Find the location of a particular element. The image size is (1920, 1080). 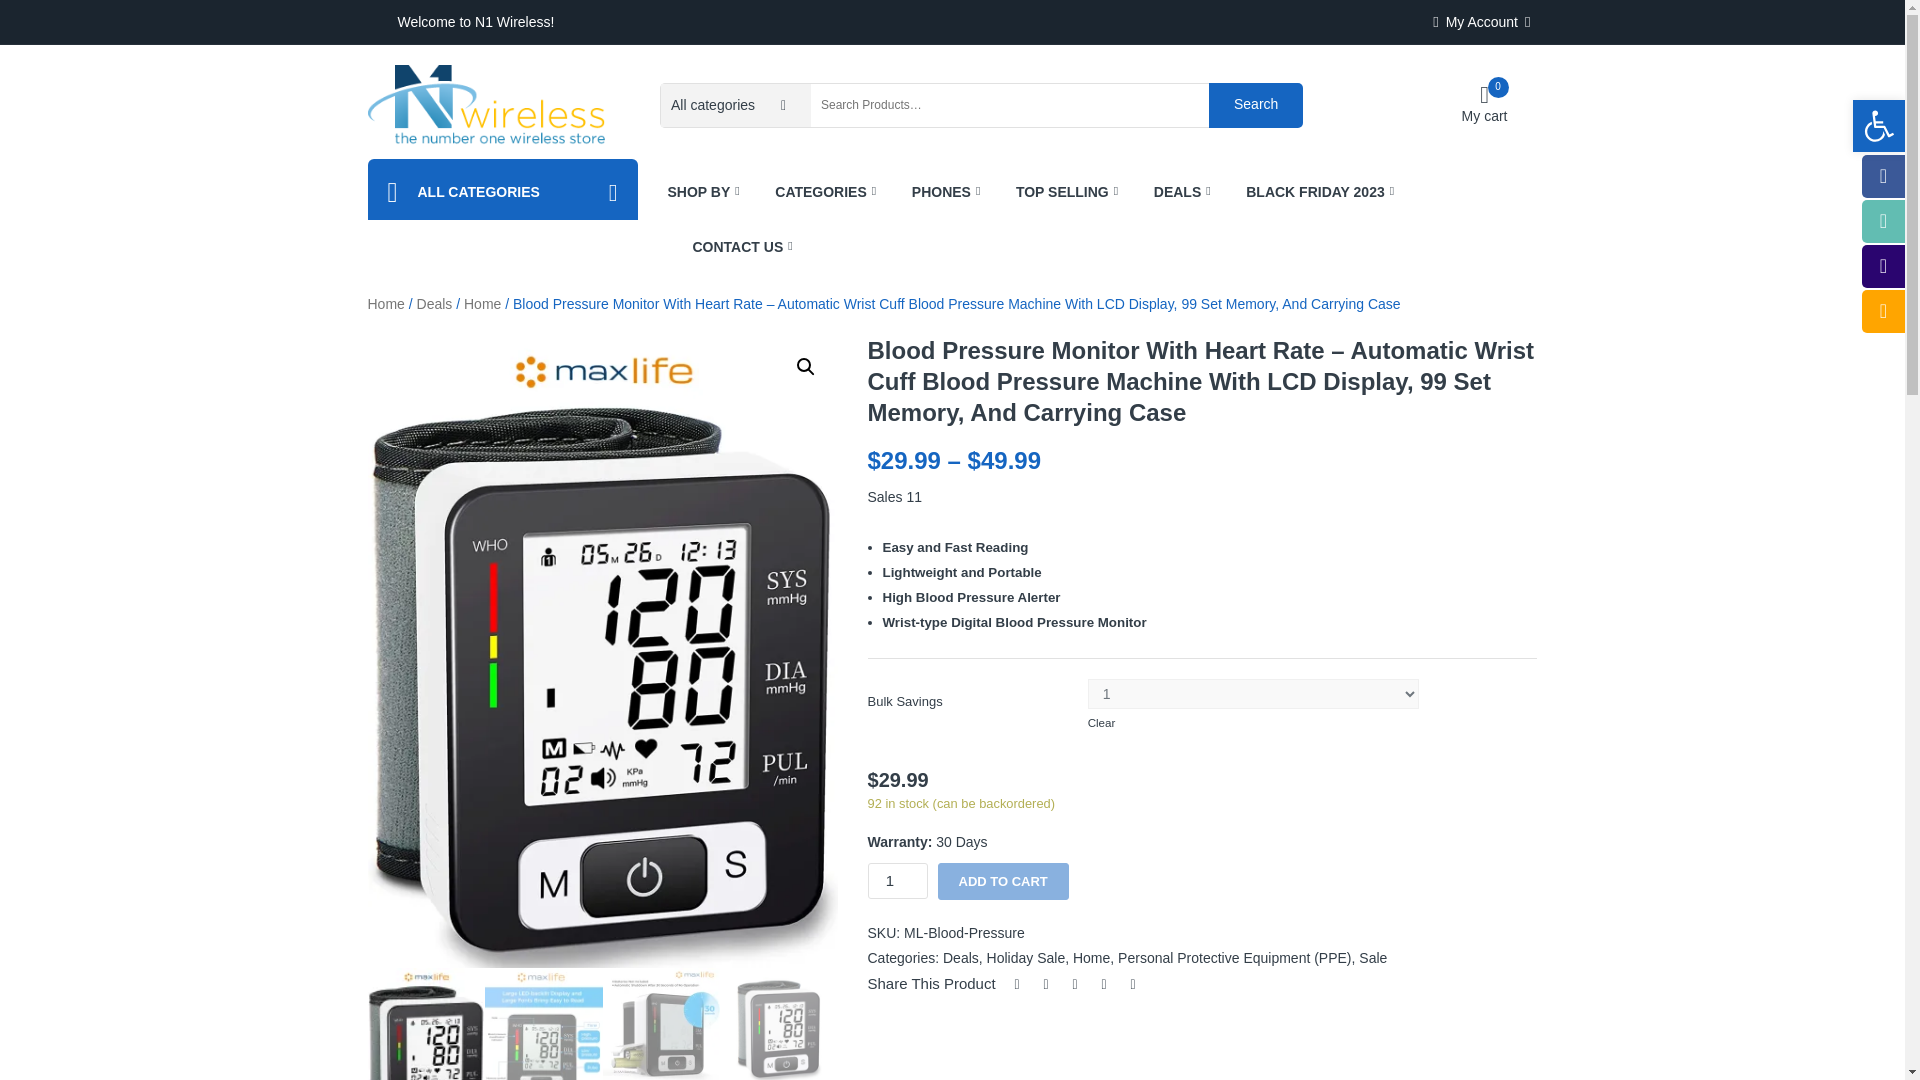

Accessibility Tools is located at coordinates (486, 104).